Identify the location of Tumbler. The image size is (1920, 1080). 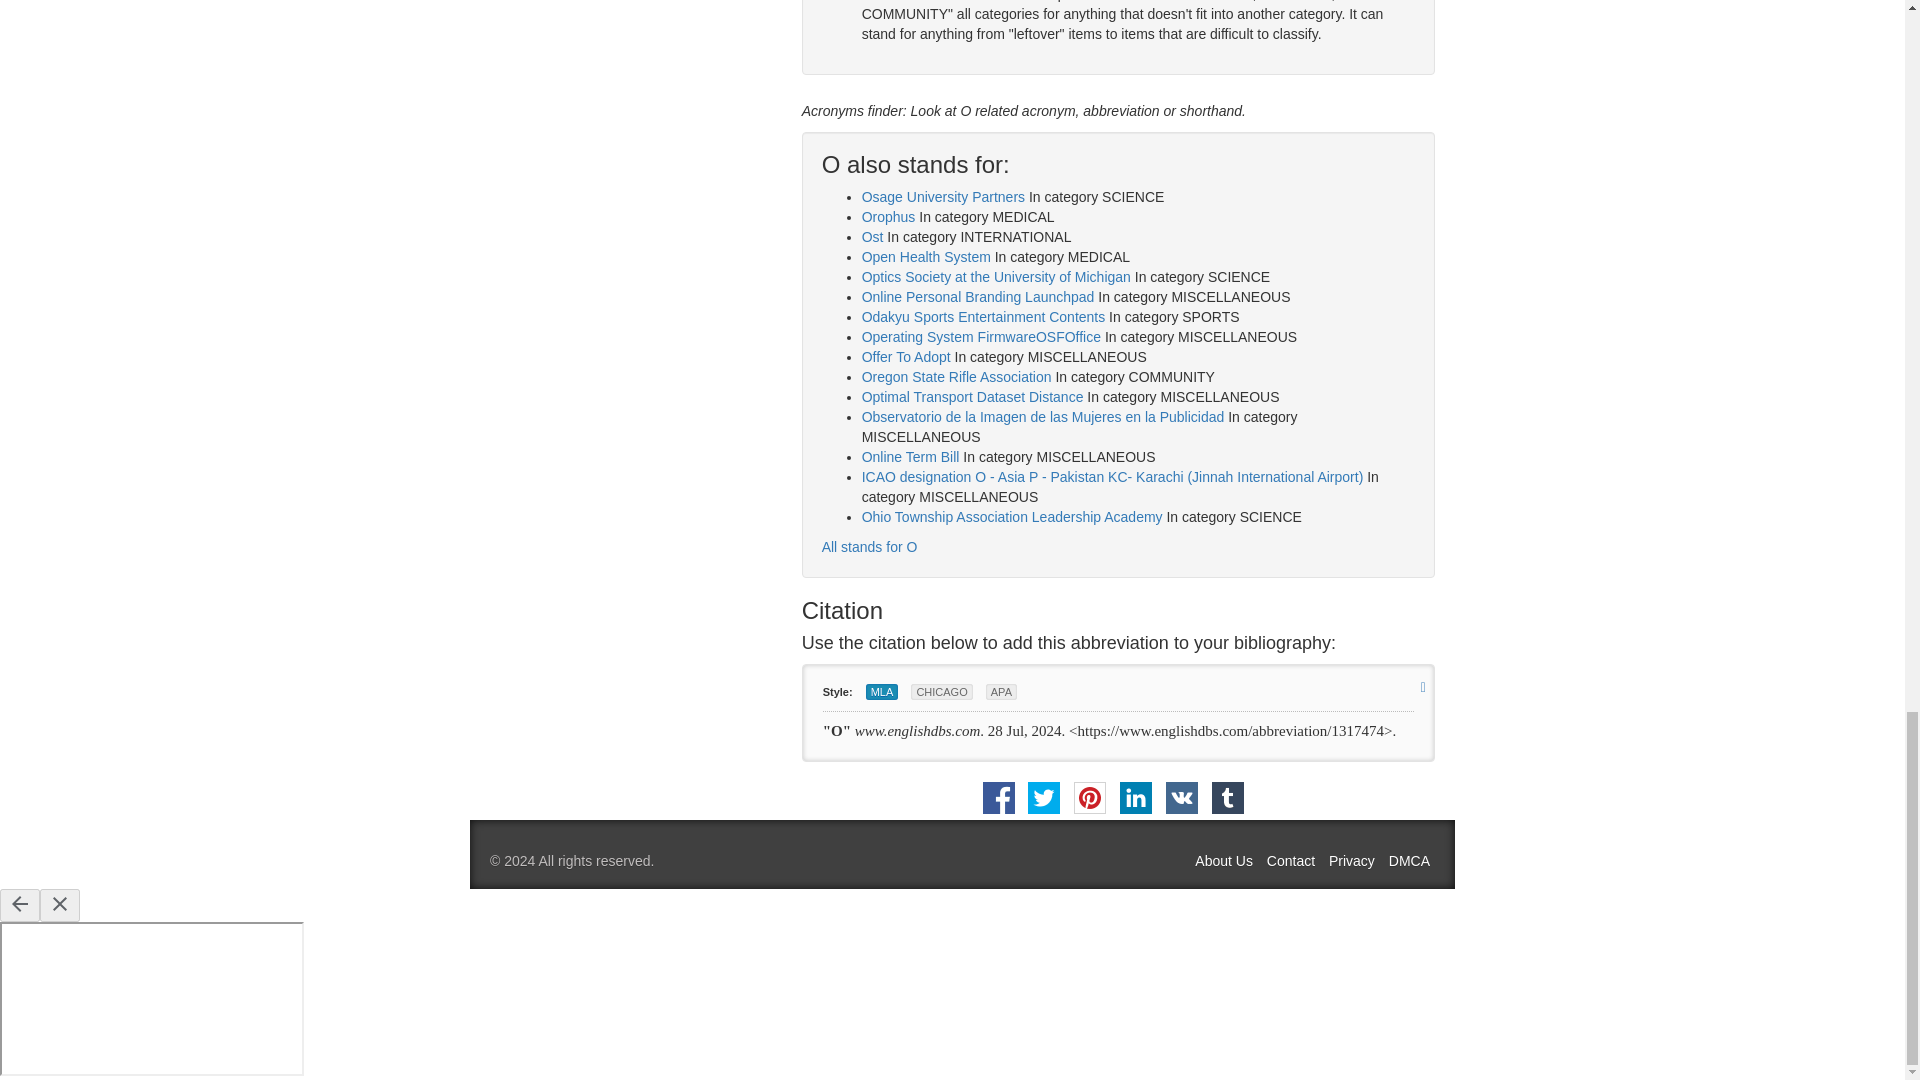
(1228, 798).